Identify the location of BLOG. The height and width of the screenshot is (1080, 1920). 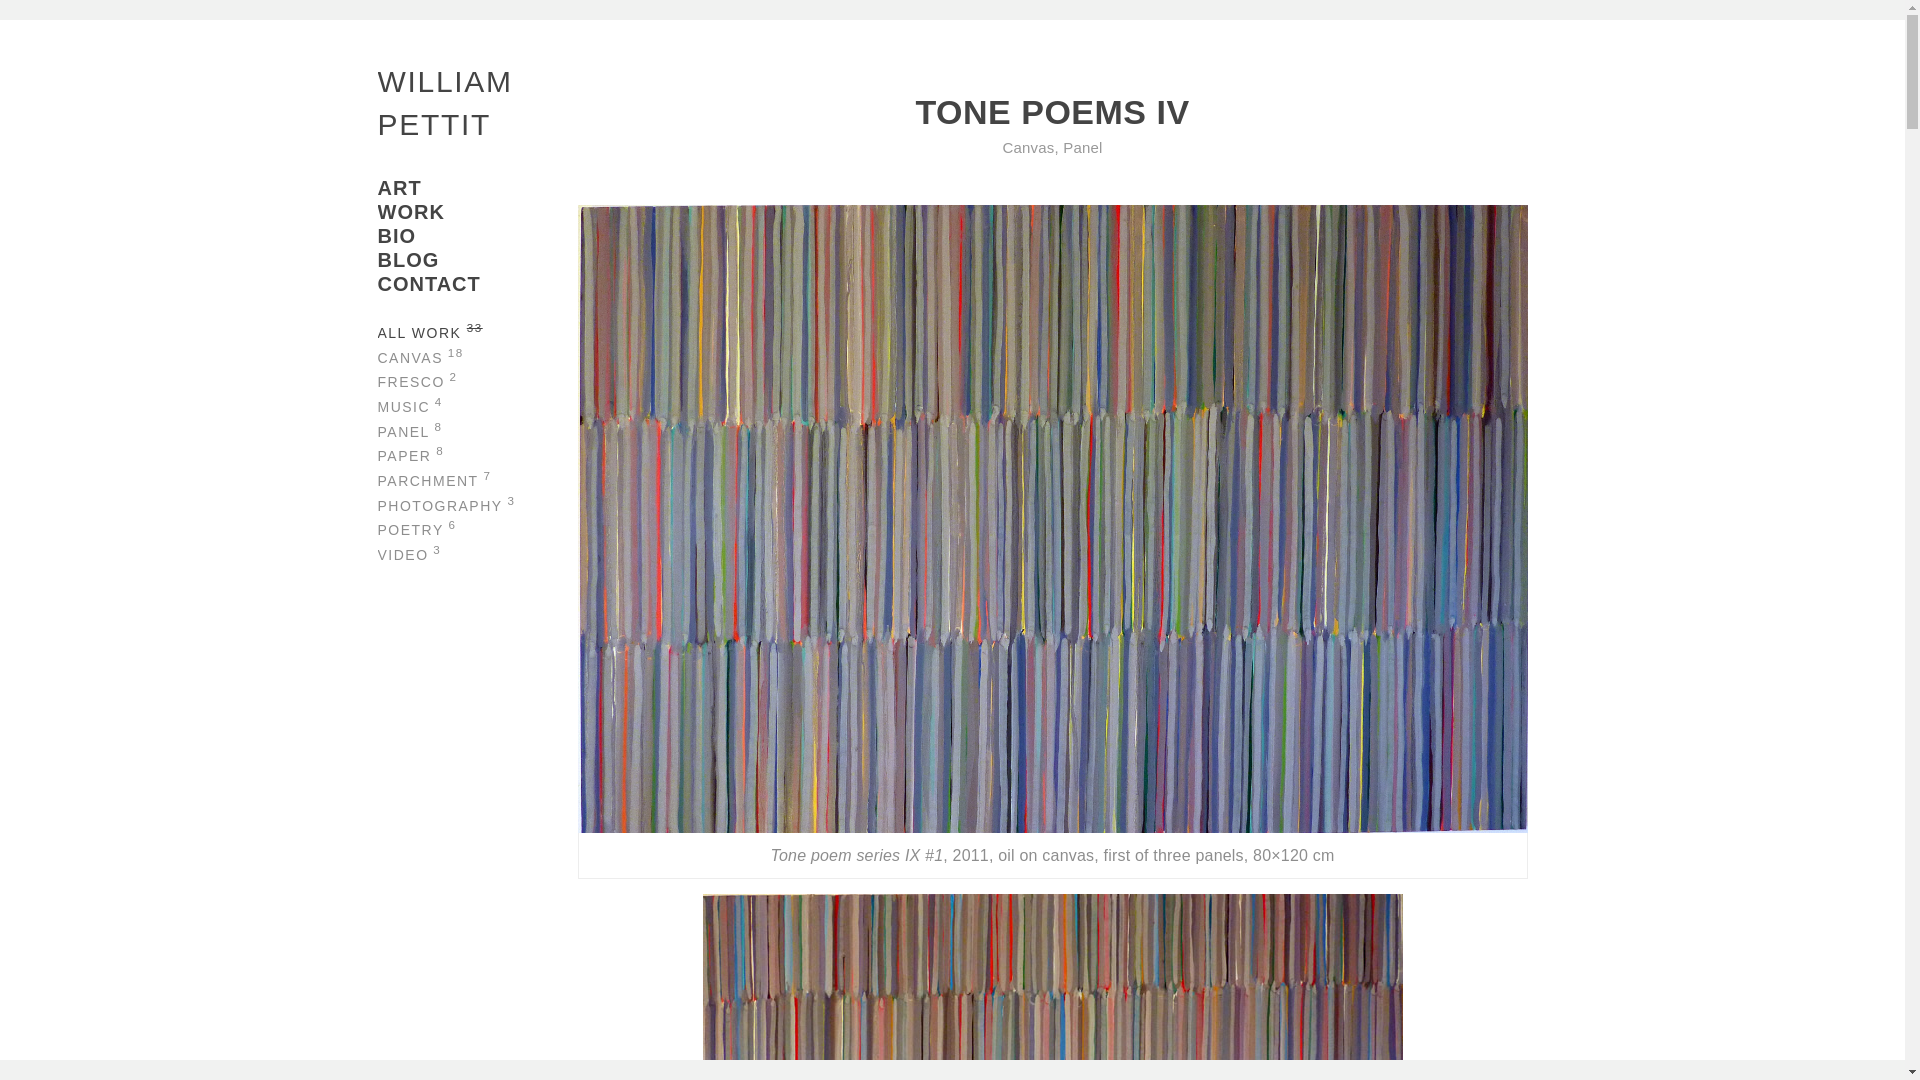
(478, 260).